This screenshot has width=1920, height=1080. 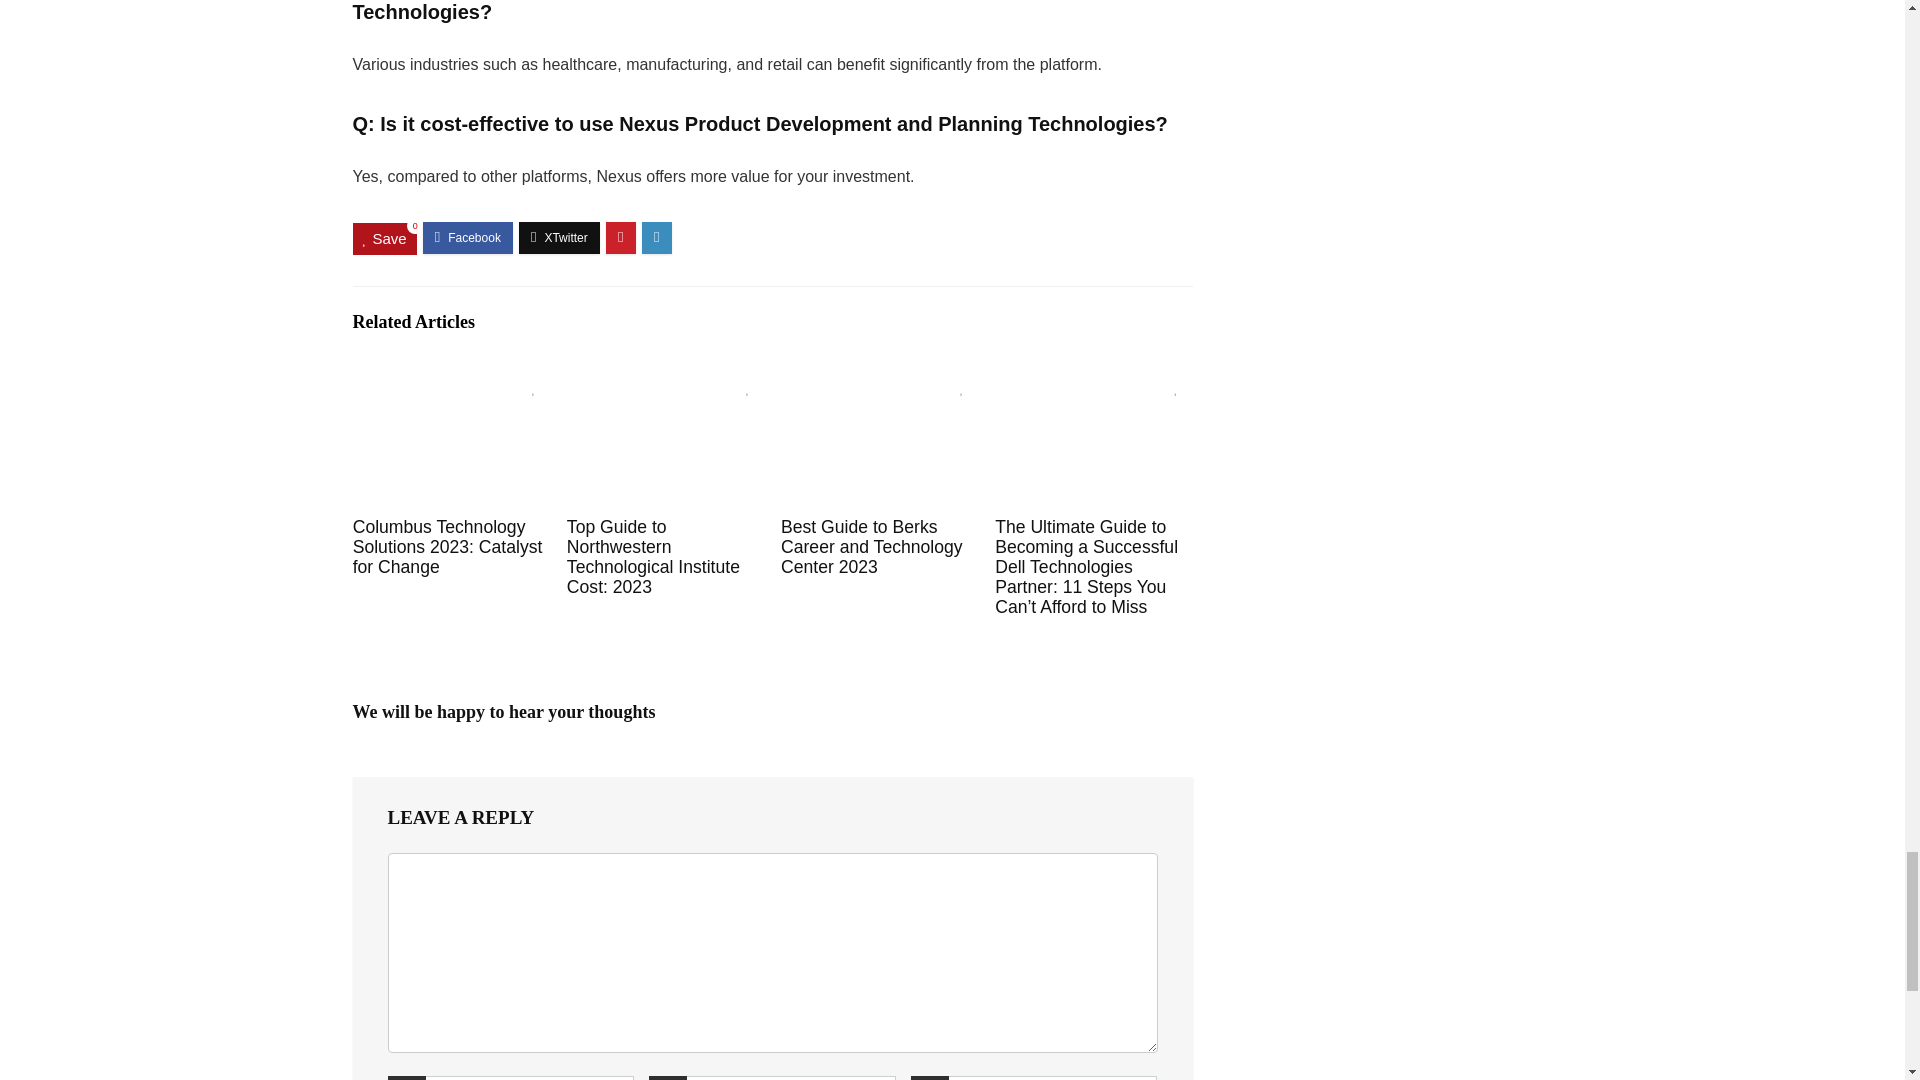 I want to click on Best Guide to Berks Career and Technology Center 2023, so click(x=872, y=546).